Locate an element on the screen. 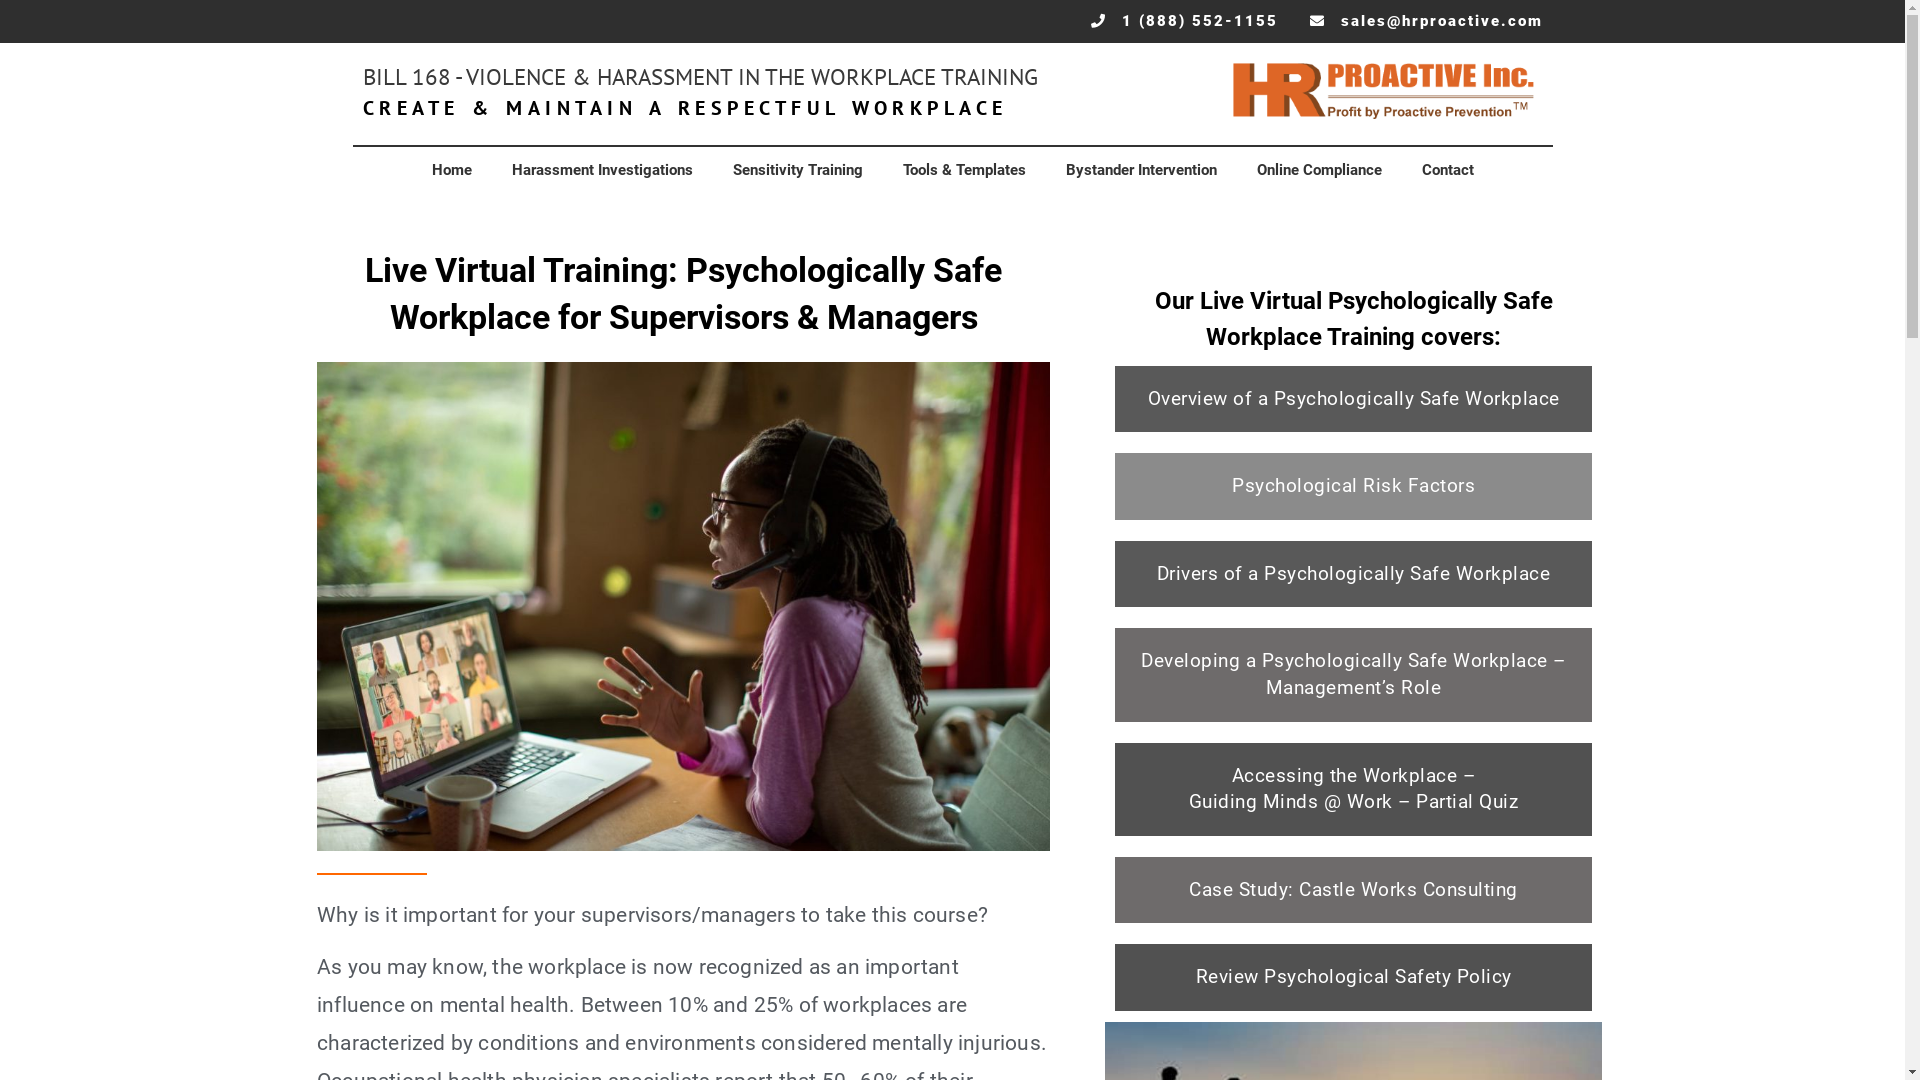  Harassment Investigations is located at coordinates (602, 170).